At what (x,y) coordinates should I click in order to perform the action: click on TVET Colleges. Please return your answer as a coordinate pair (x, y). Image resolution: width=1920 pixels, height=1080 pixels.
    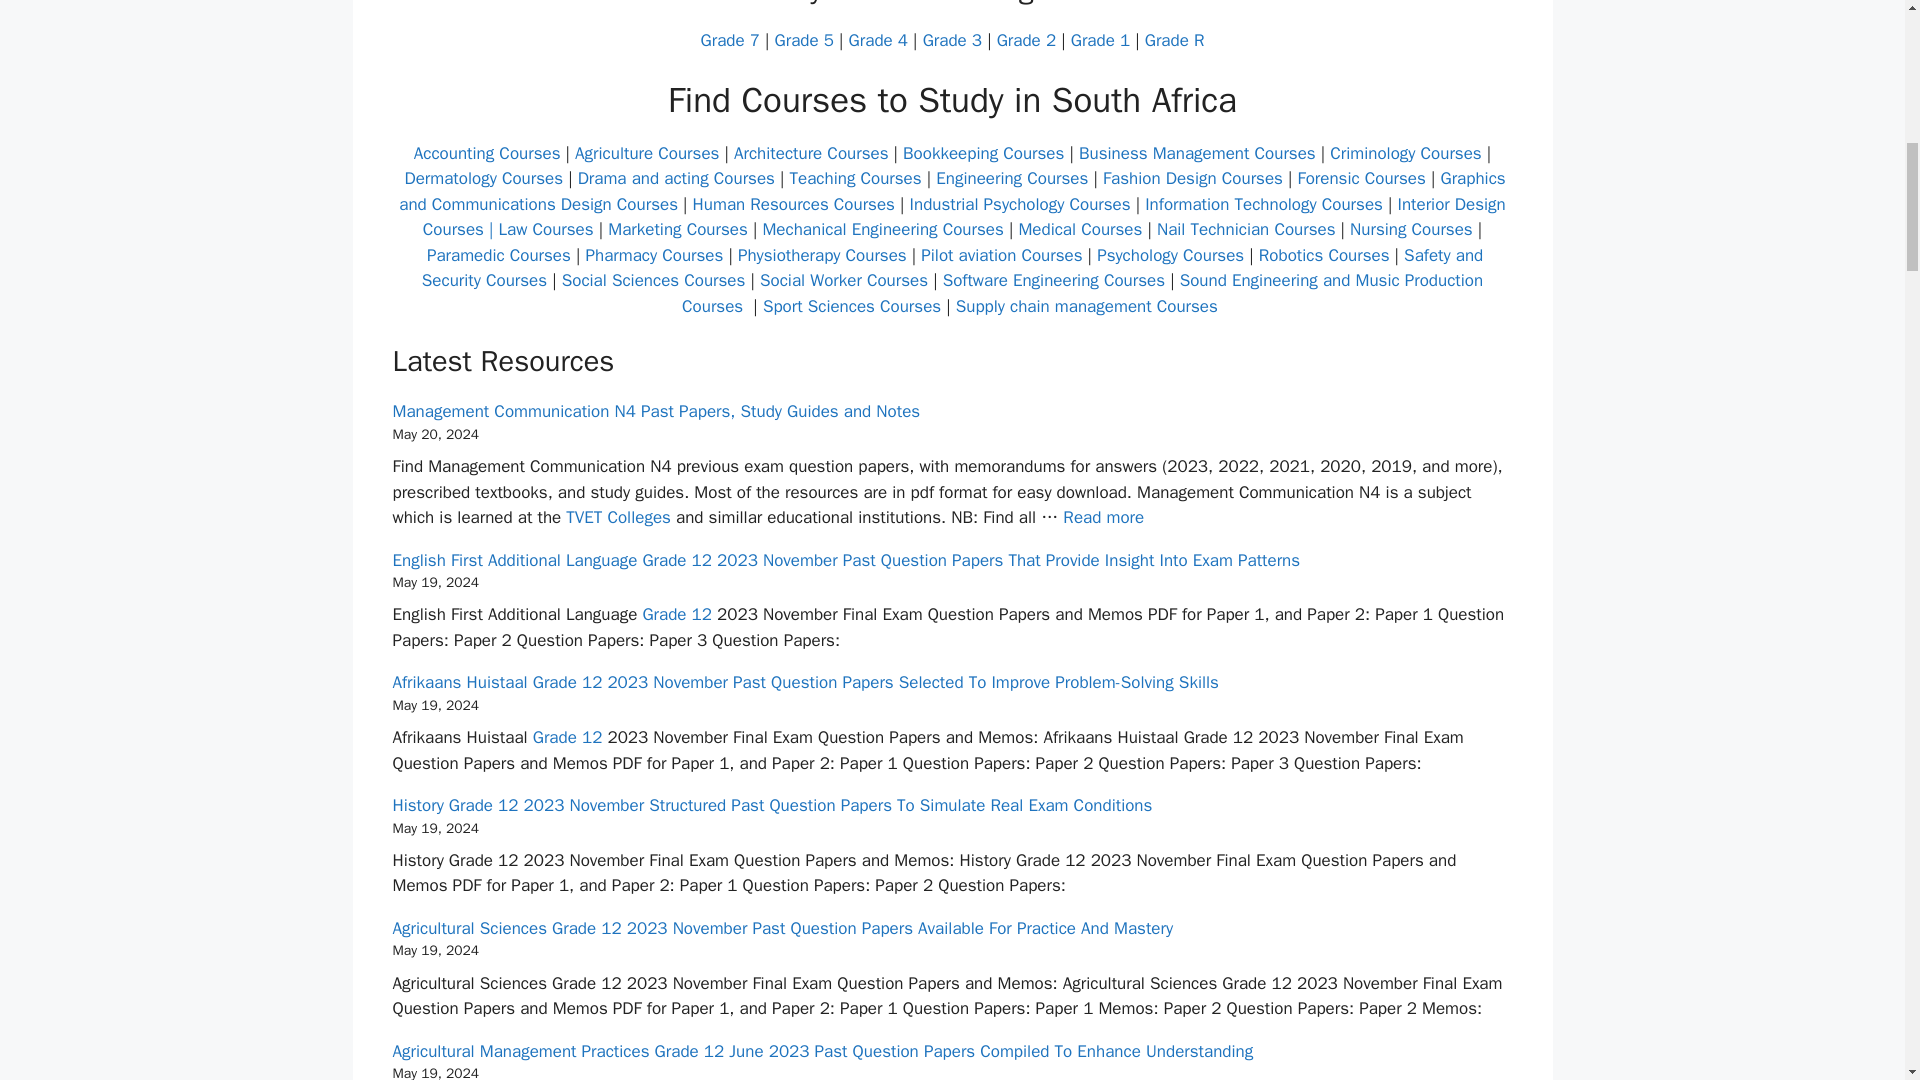
    Looking at the image, I should click on (618, 517).